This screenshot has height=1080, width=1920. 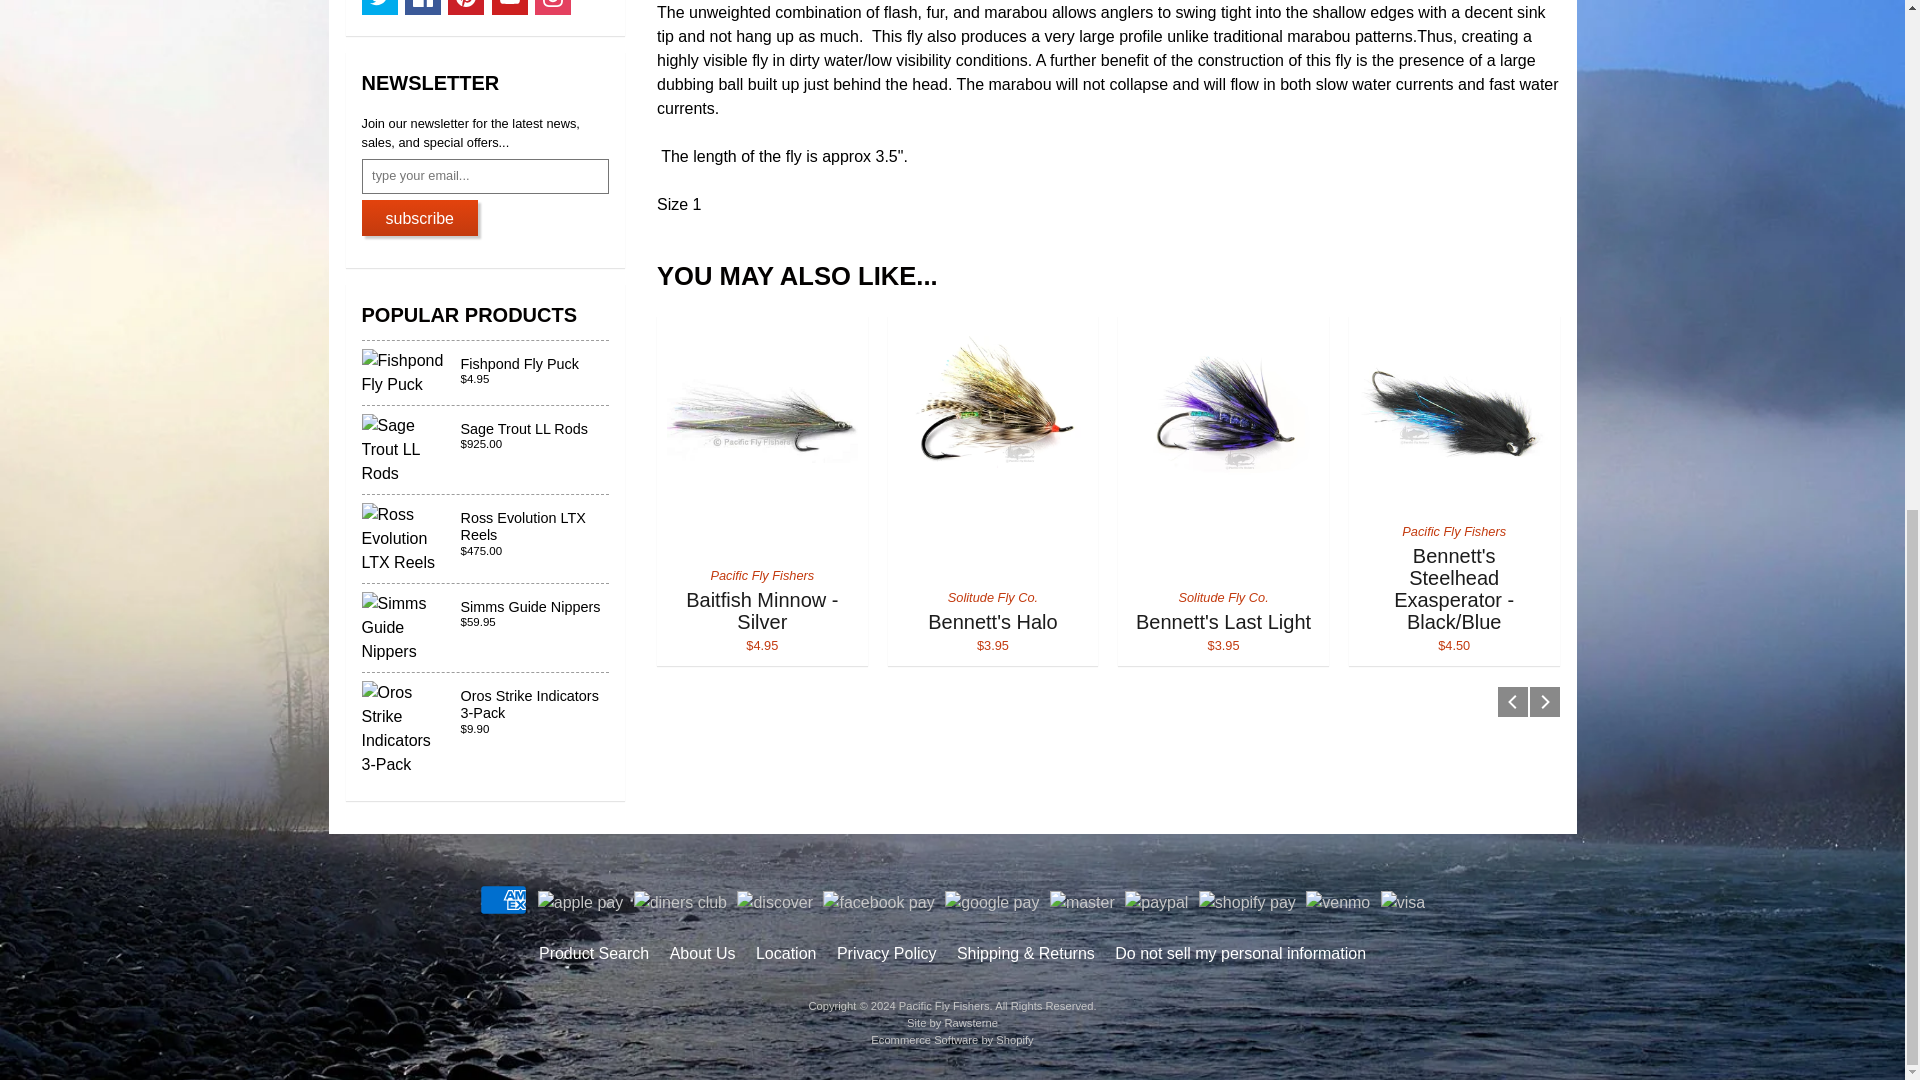 What do you see at coordinates (380, 8) in the screenshot?
I see `Twitter` at bounding box center [380, 8].